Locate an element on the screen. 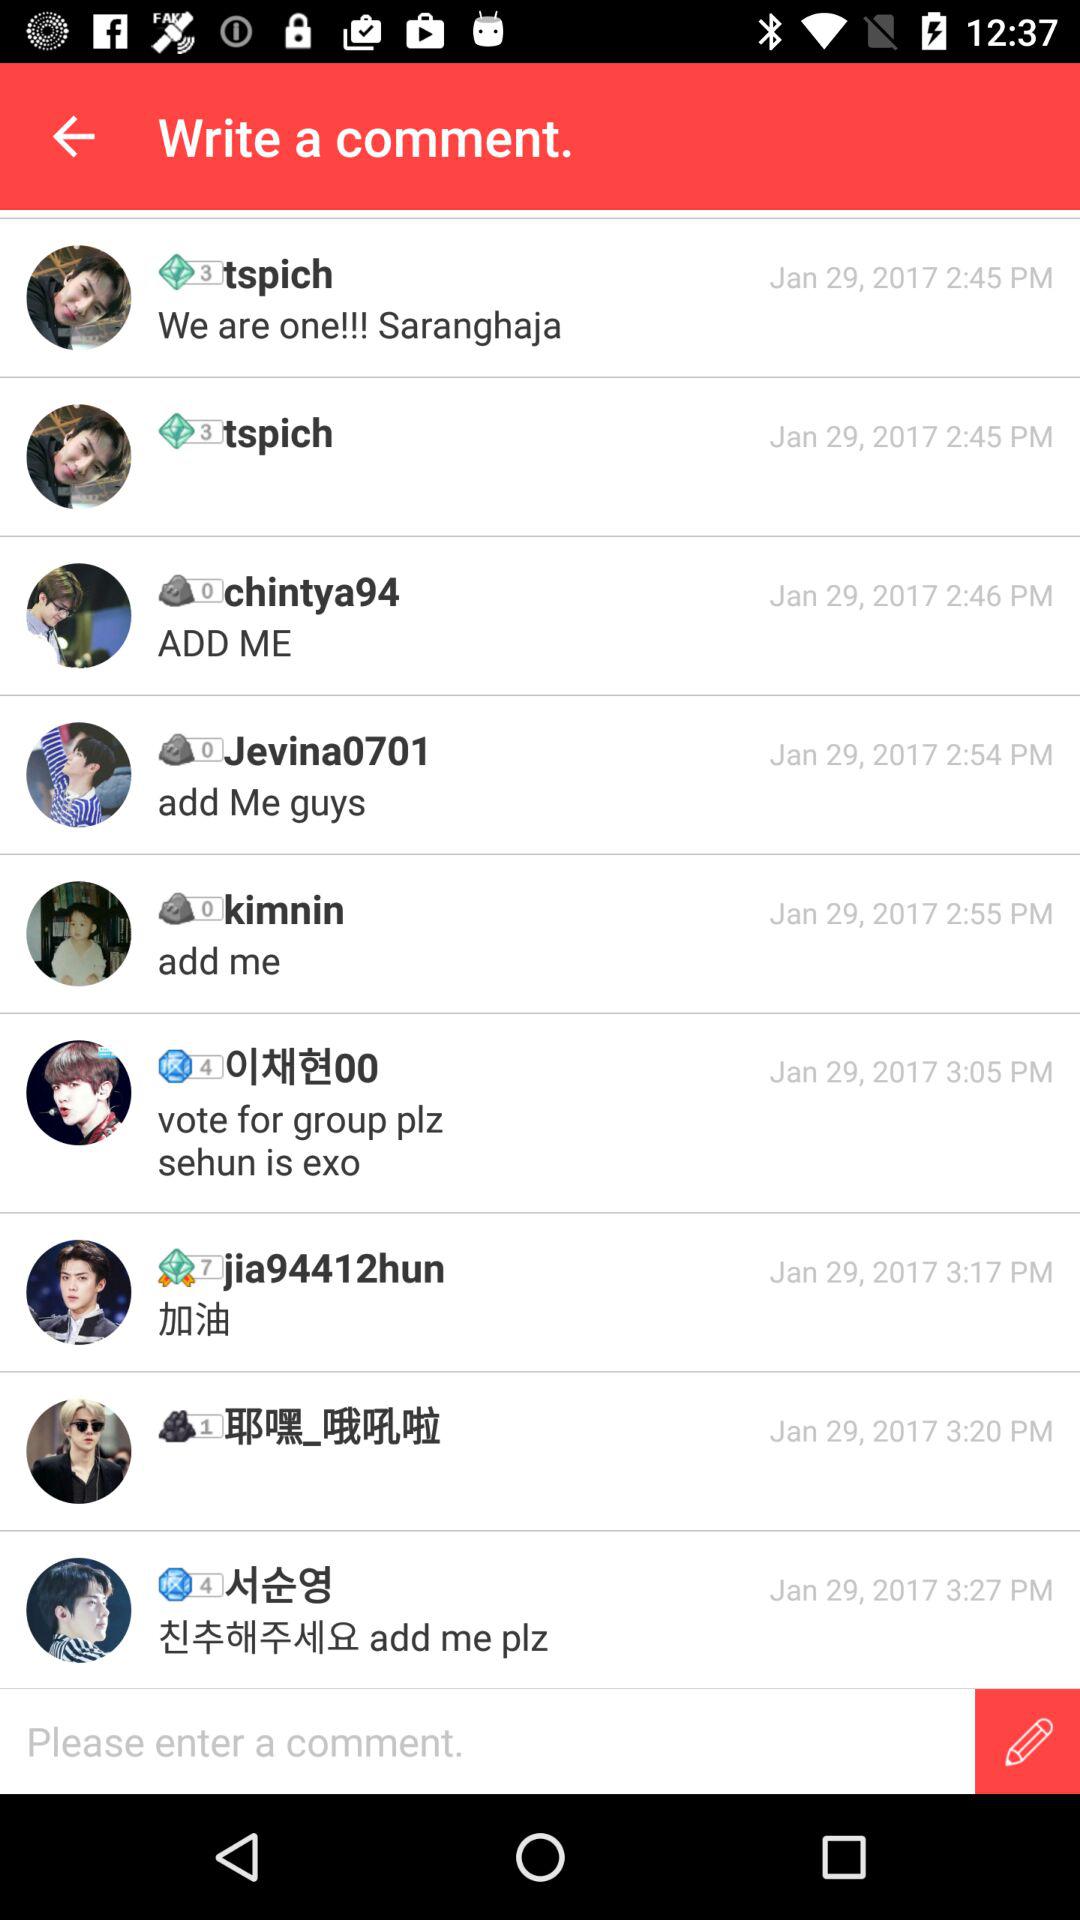  open profile is located at coordinates (78, 616).